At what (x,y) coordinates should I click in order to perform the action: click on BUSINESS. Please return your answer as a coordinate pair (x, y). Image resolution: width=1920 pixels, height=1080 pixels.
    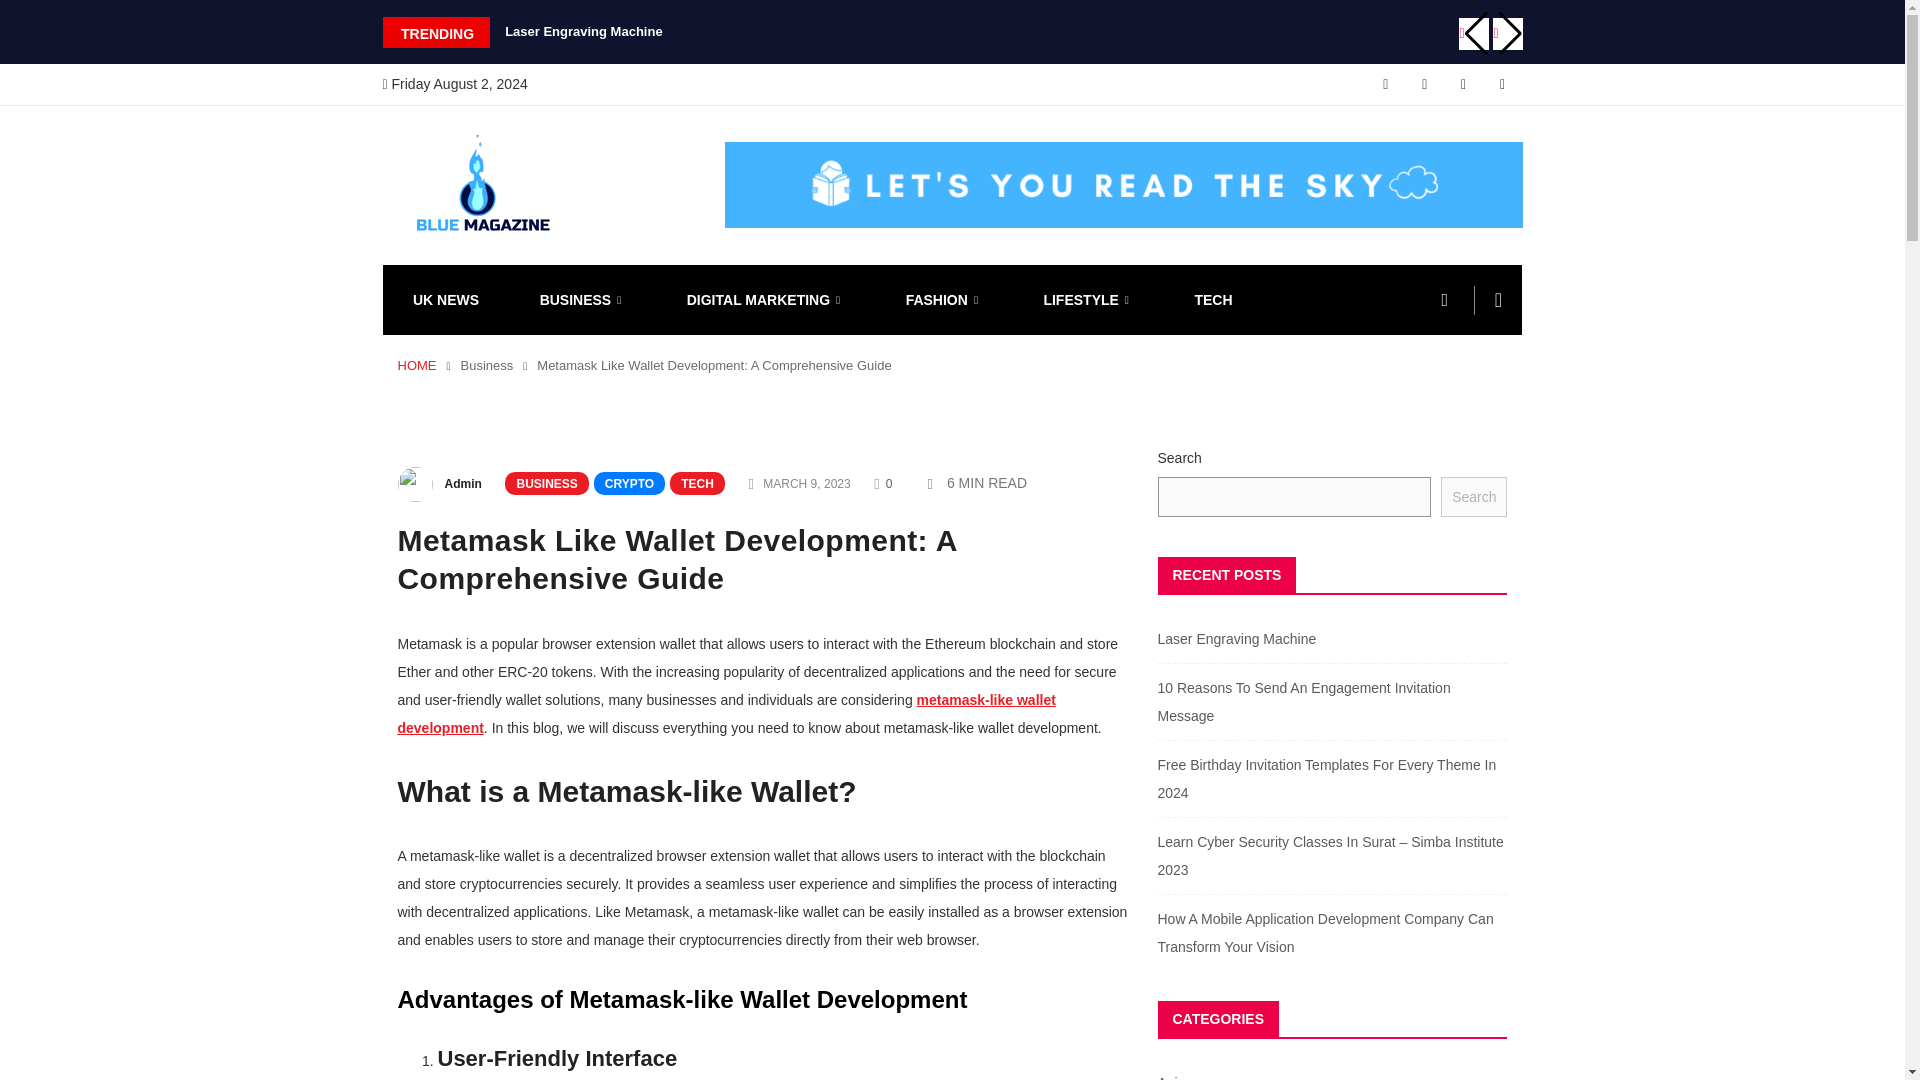
    Looking at the image, I should click on (546, 482).